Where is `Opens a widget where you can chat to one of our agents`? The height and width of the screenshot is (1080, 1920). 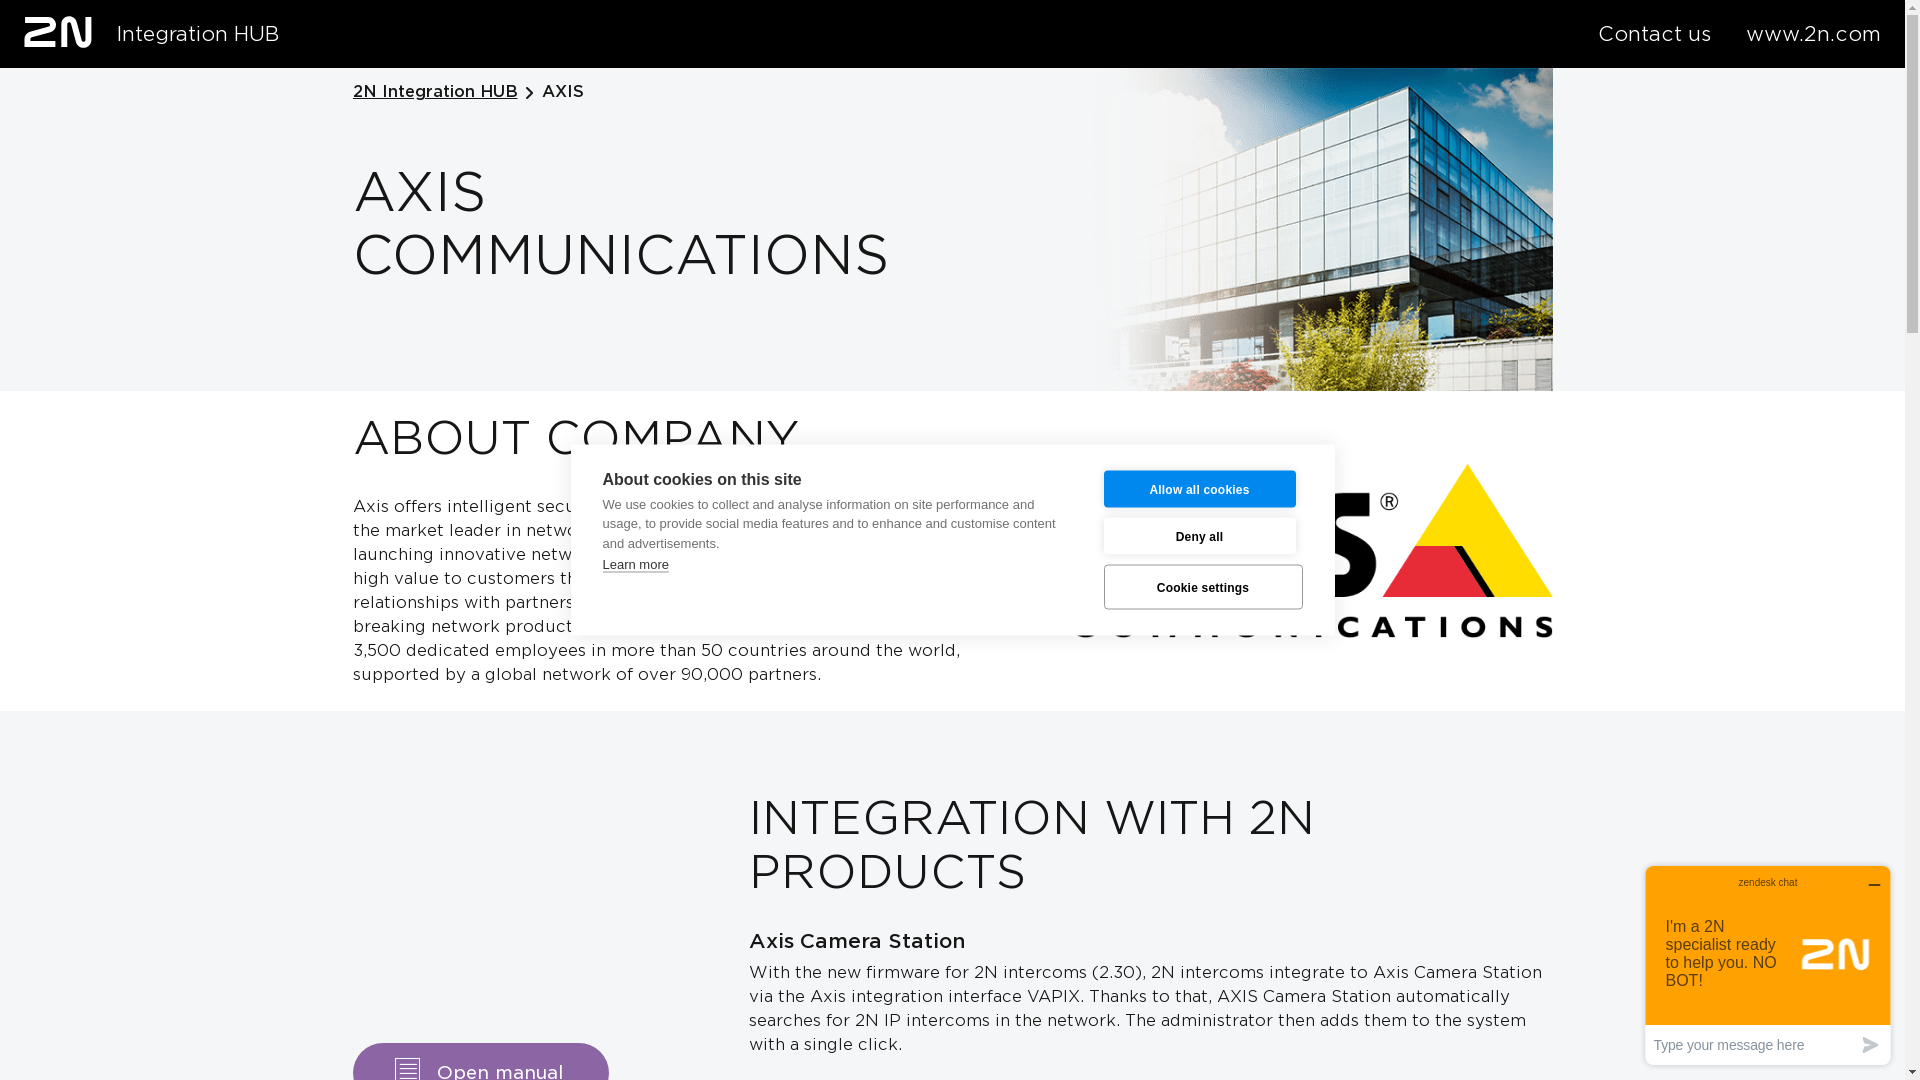 Opens a widget where you can chat to one of our agents is located at coordinates (1768, 966).